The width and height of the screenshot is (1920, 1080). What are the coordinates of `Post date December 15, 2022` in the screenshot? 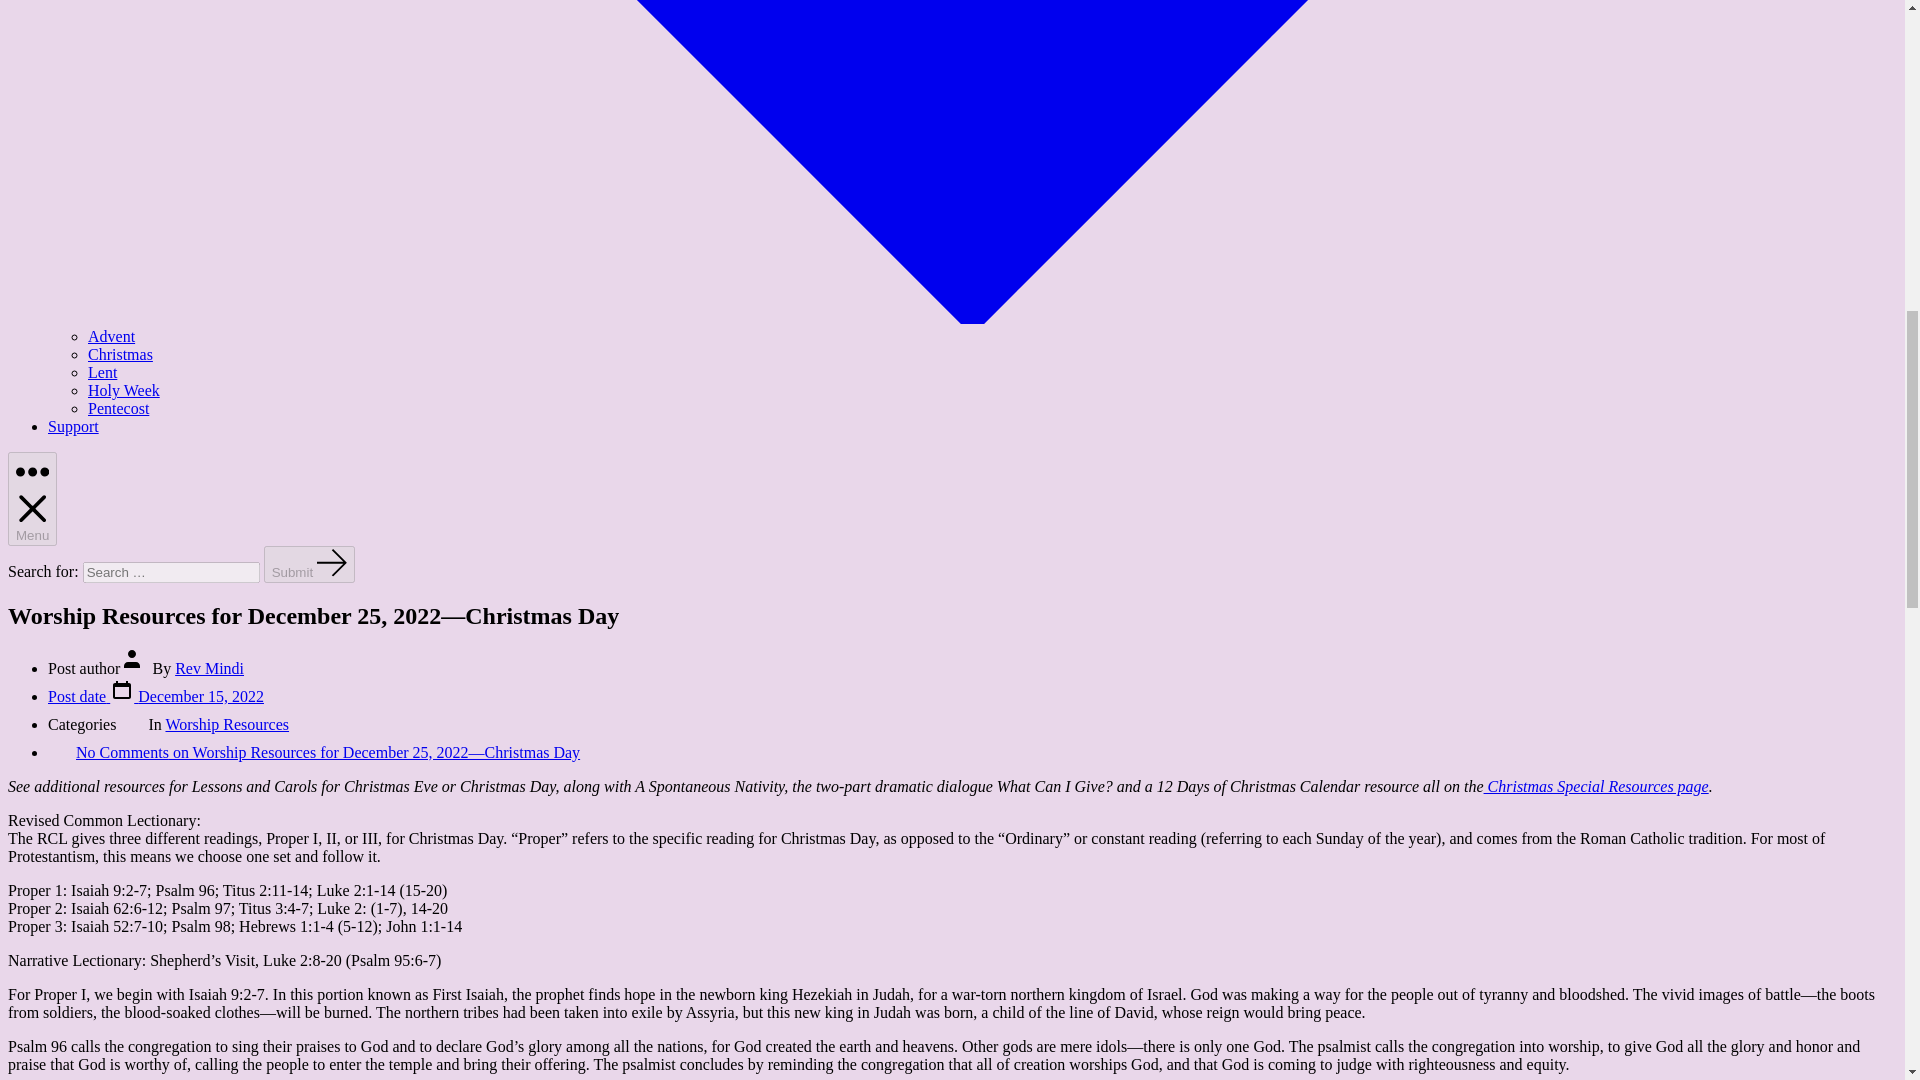 It's located at (156, 696).